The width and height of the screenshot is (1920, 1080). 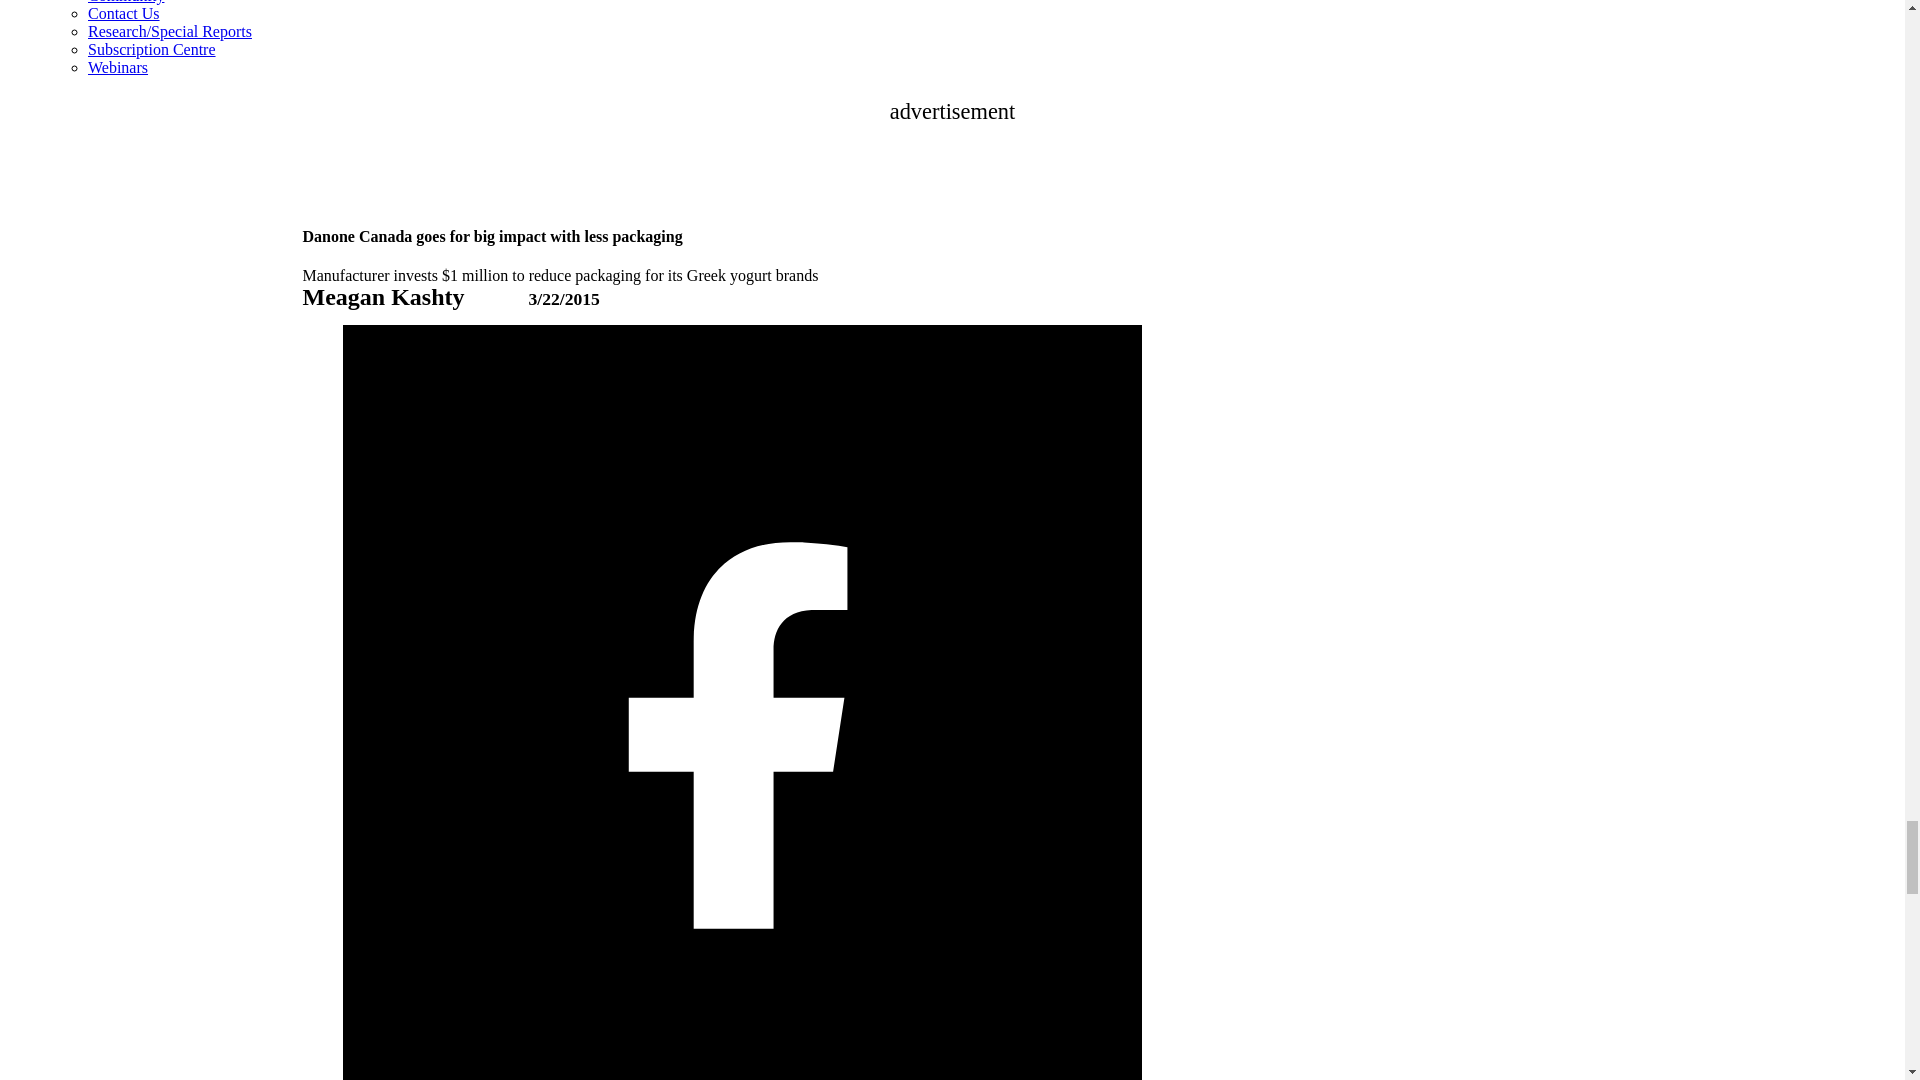 What do you see at coordinates (118, 67) in the screenshot?
I see `Webinars` at bounding box center [118, 67].